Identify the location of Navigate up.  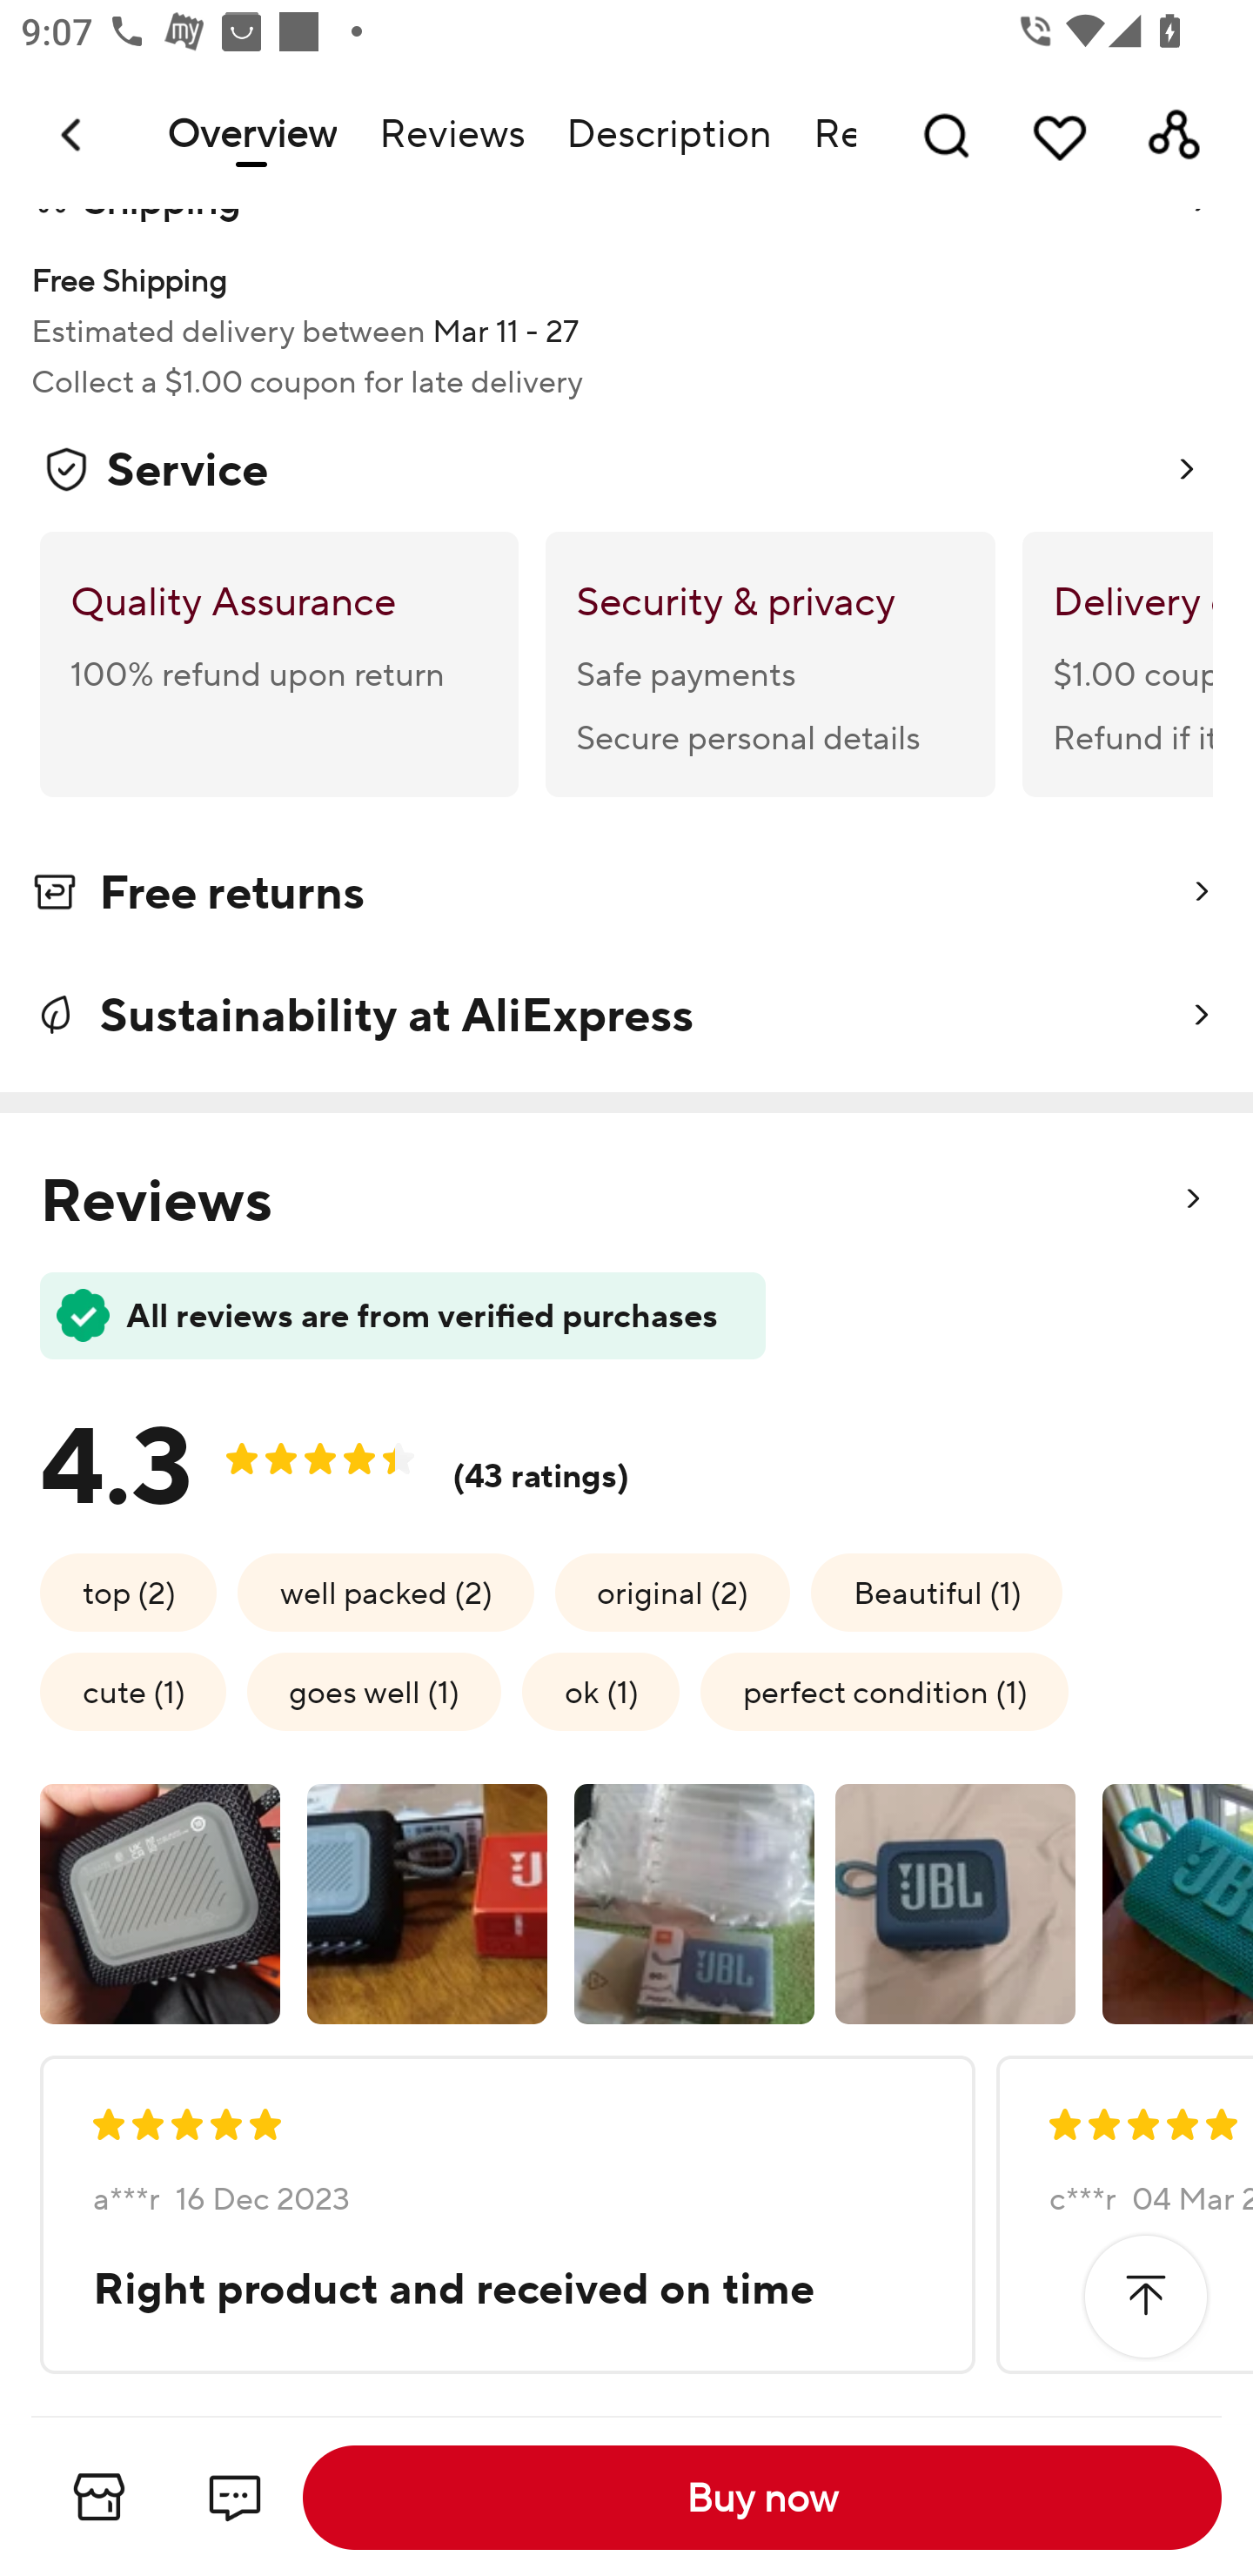
(73, 135).